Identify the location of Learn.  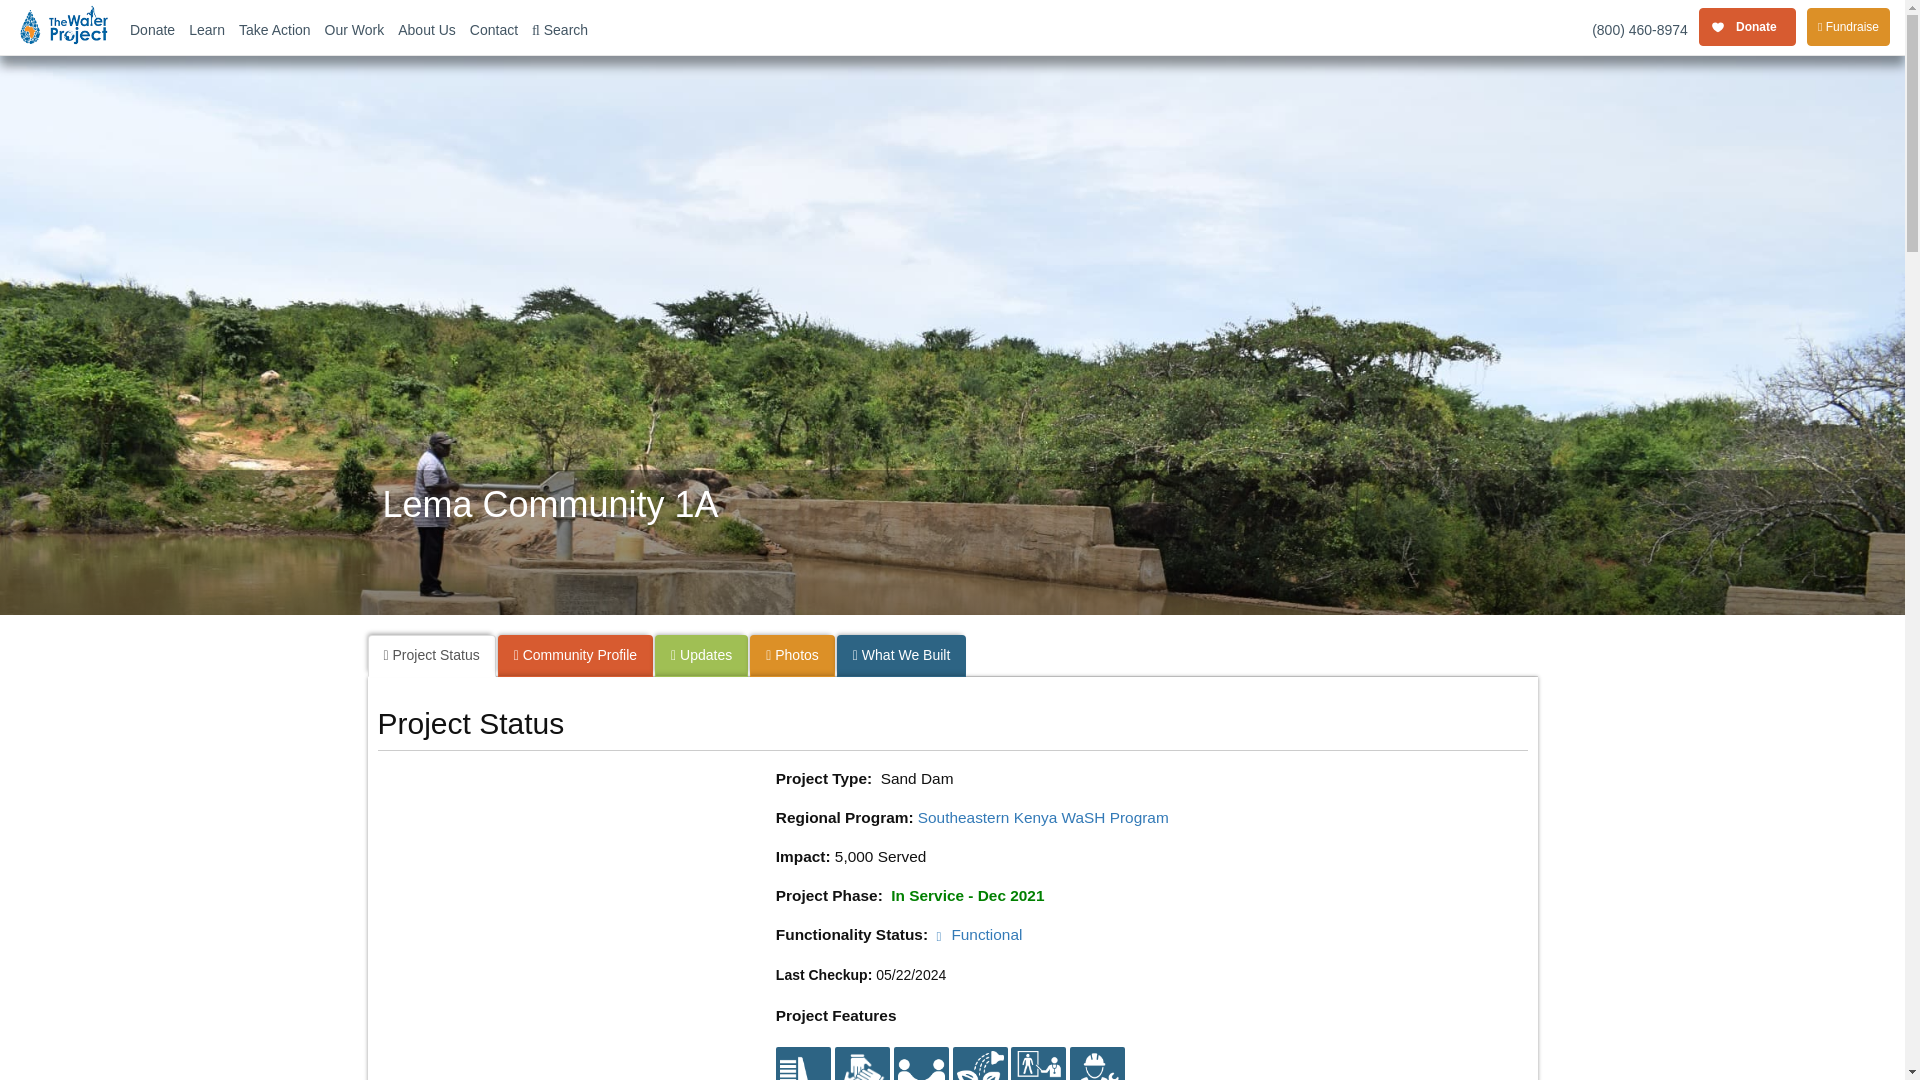
(207, 28).